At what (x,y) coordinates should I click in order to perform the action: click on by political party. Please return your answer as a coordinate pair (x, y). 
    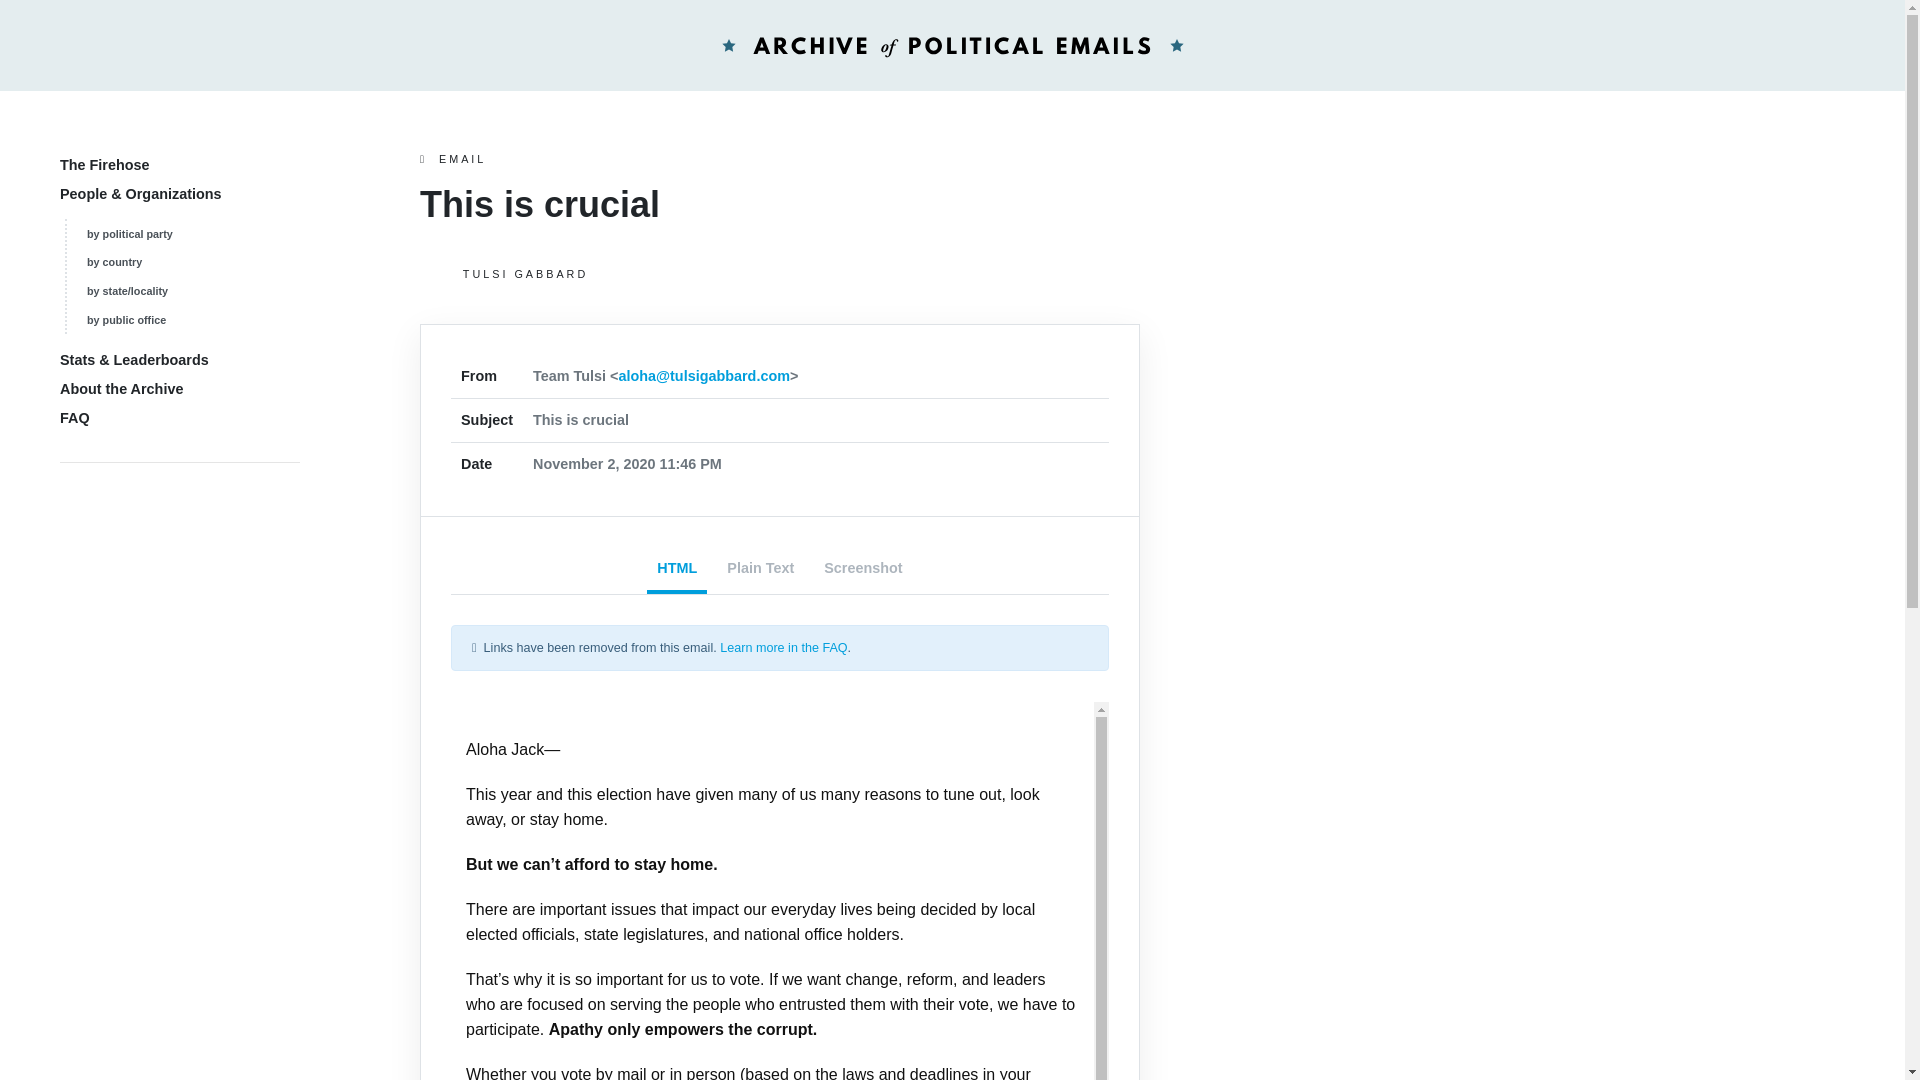
    Looking at the image, I should click on (129, 233).